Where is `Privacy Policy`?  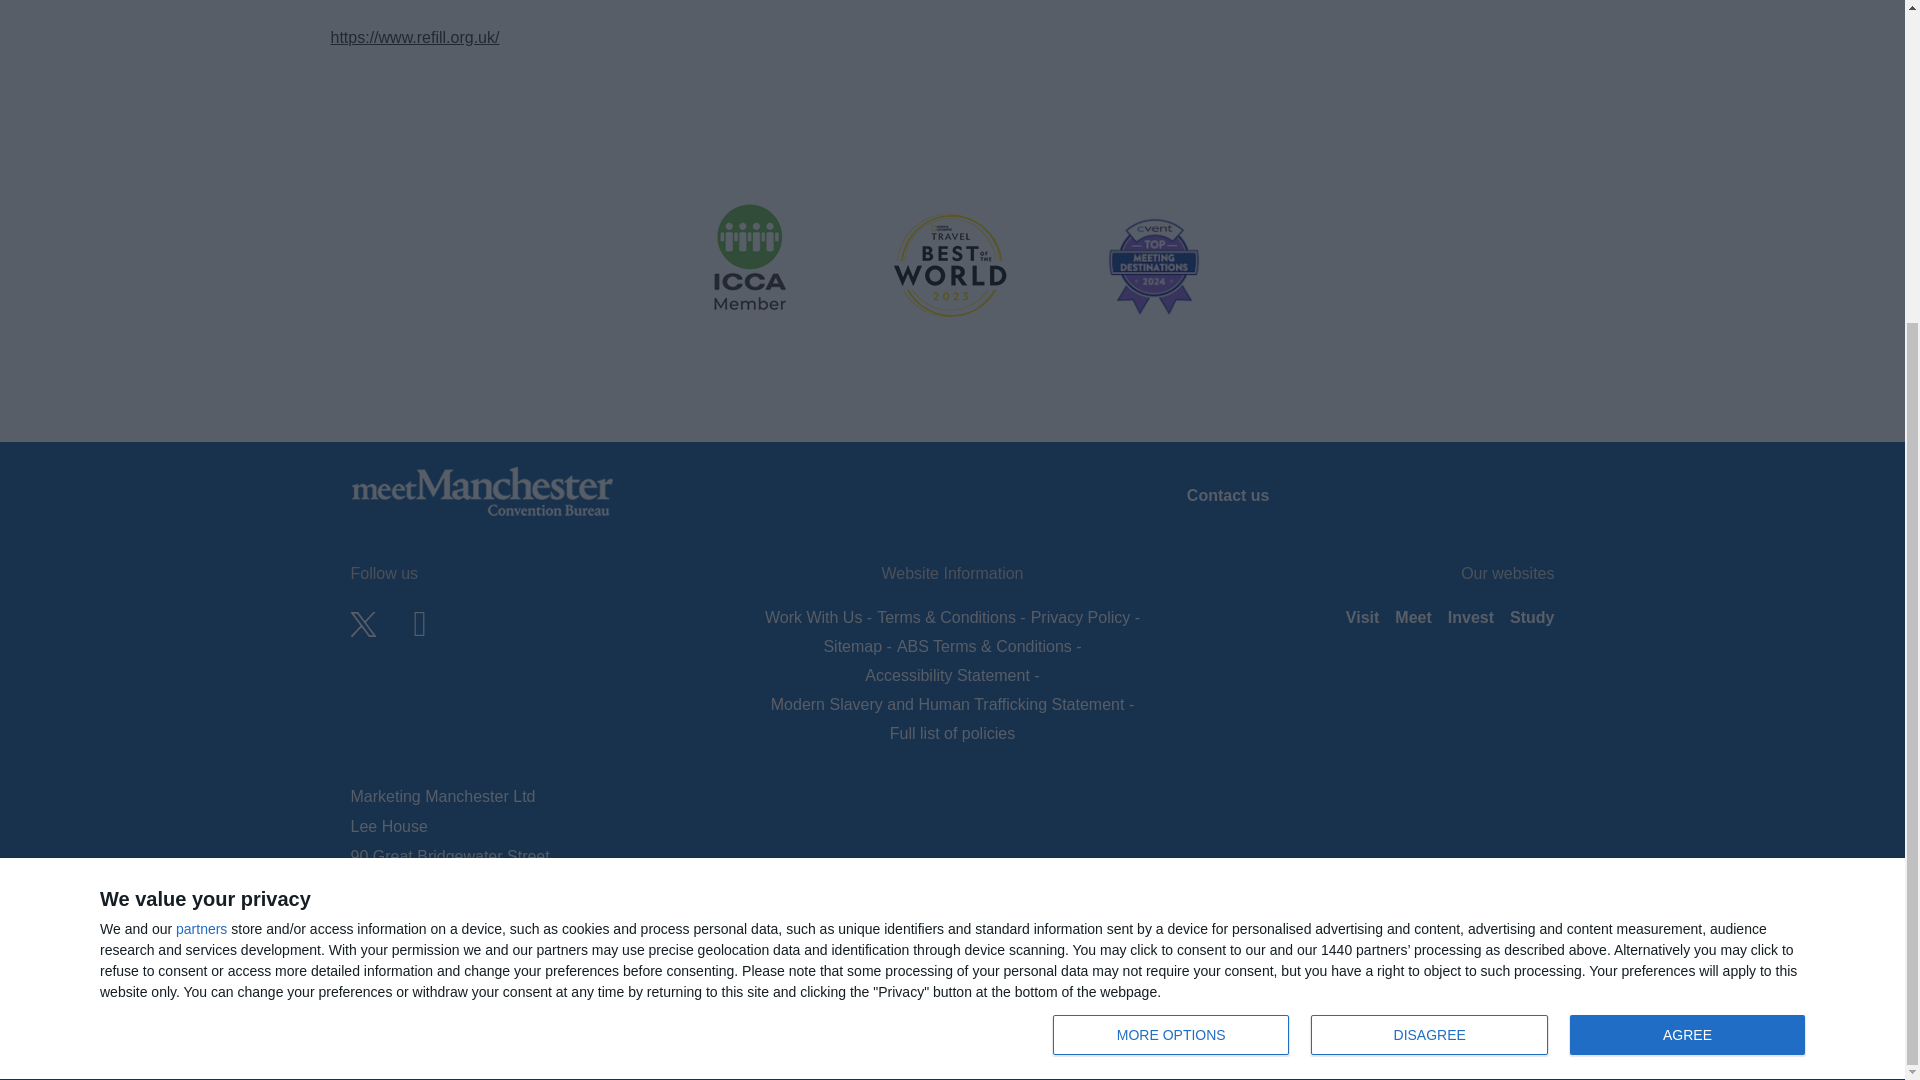 Privacy Policy is located at coordinates (1082, 618).